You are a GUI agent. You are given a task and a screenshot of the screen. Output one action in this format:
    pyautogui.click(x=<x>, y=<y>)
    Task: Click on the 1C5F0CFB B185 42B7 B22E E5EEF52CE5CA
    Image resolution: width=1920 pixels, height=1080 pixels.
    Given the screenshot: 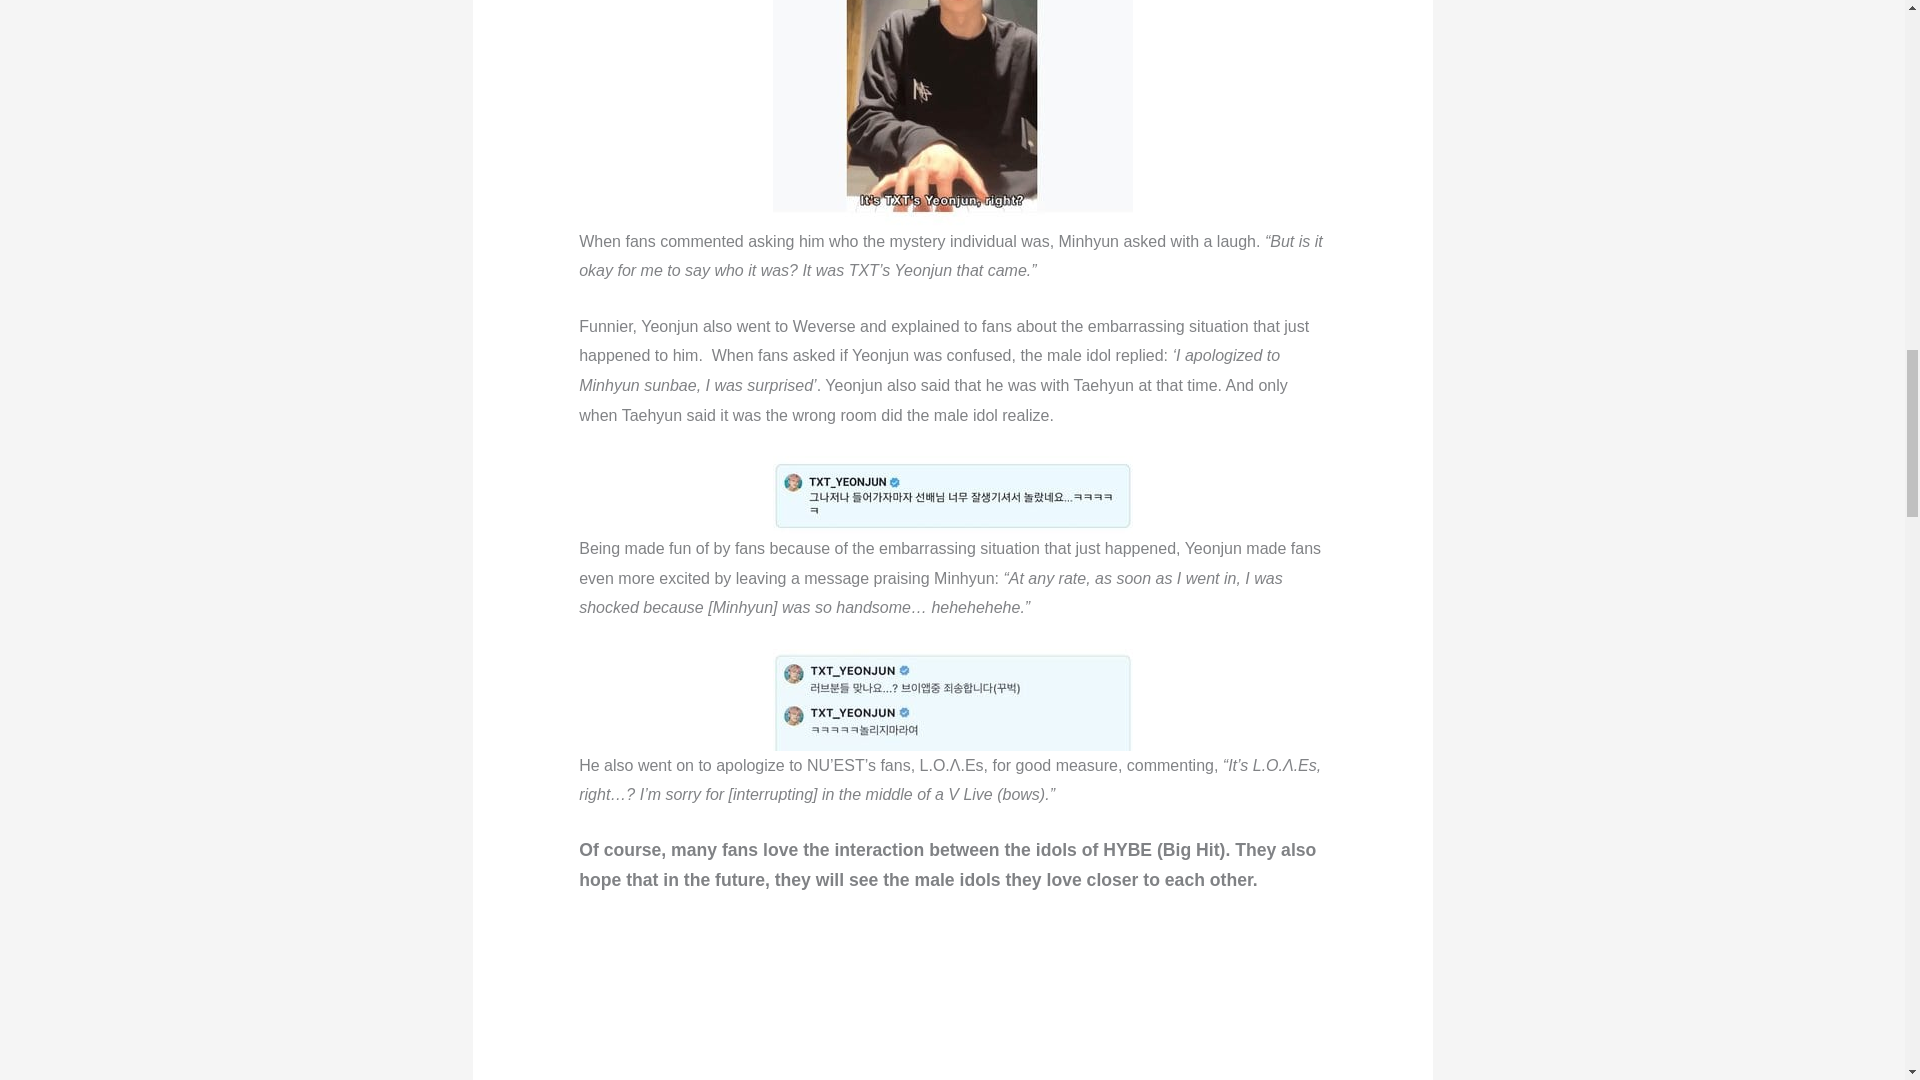 What is the action you would take?
    pyautogui.click(x=952, y=700)
    